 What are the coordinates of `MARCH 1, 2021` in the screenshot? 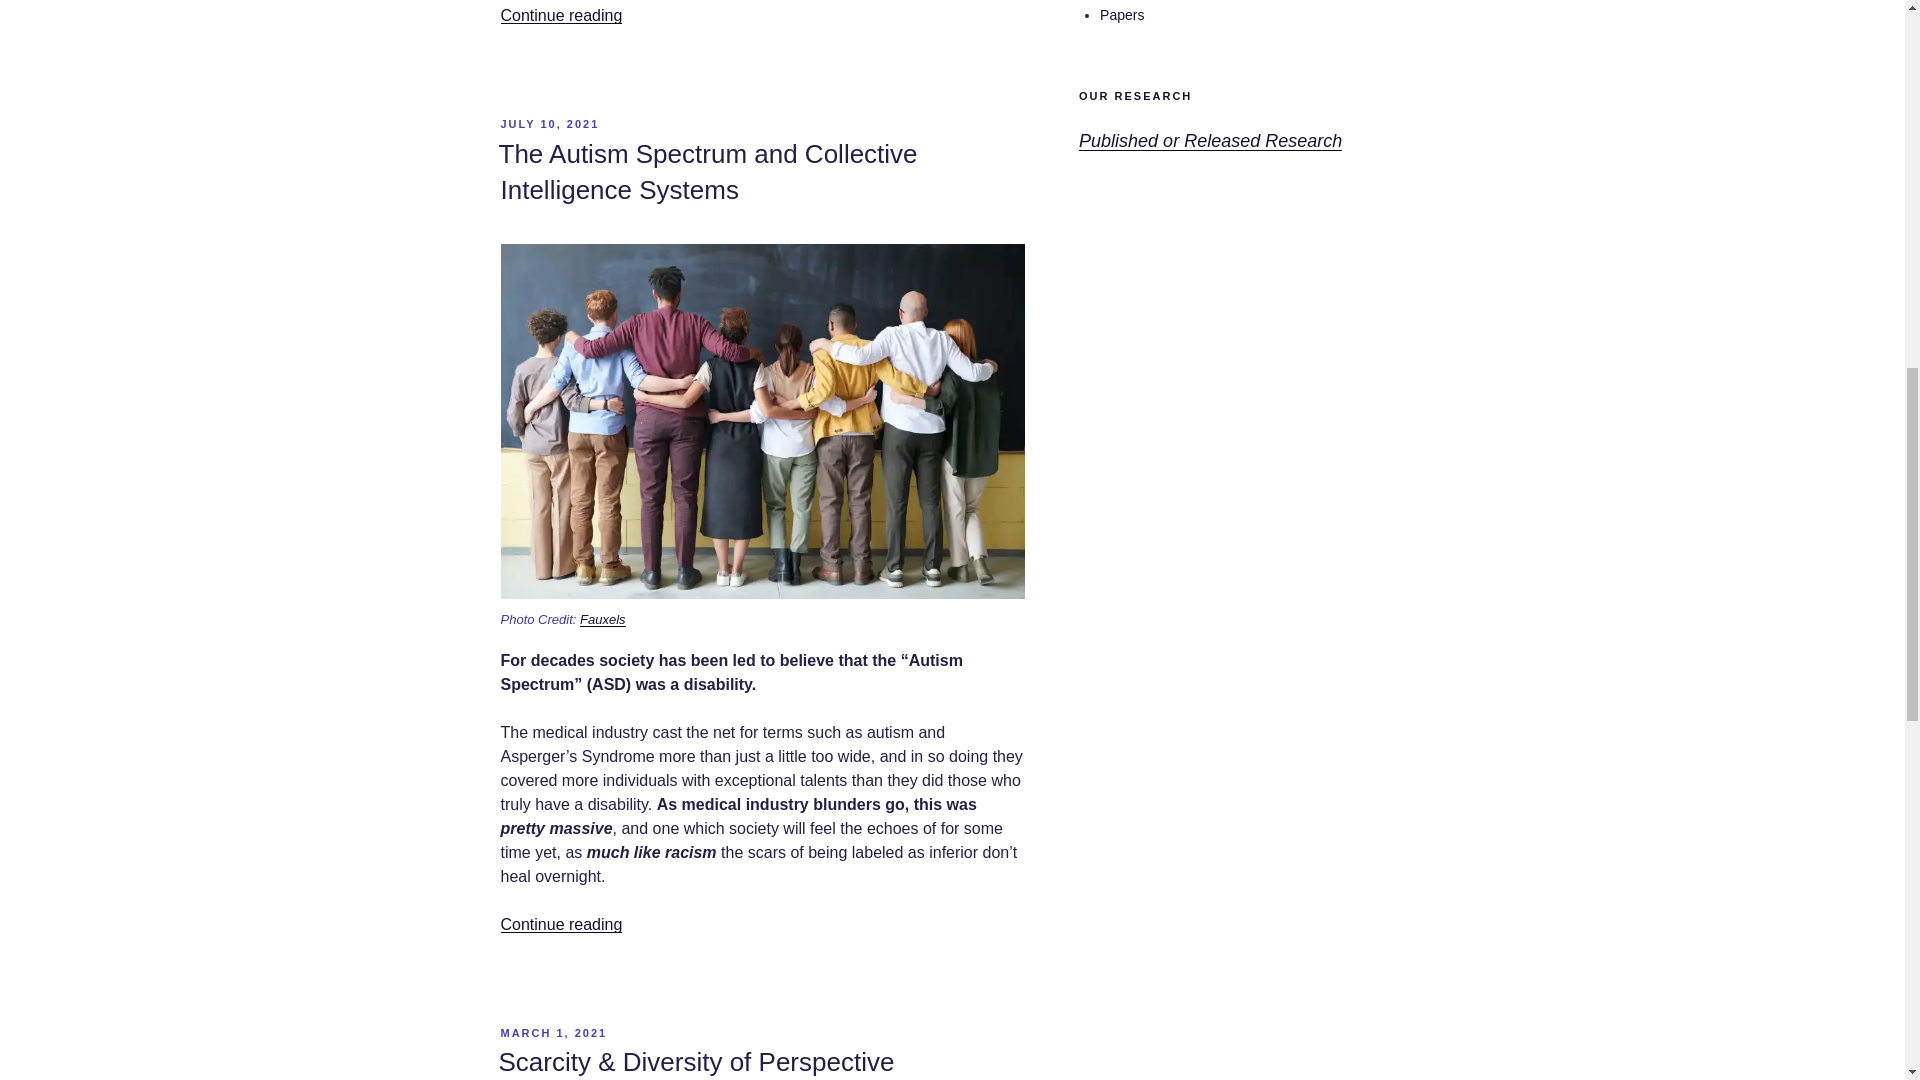 It's located at (552, 1032).